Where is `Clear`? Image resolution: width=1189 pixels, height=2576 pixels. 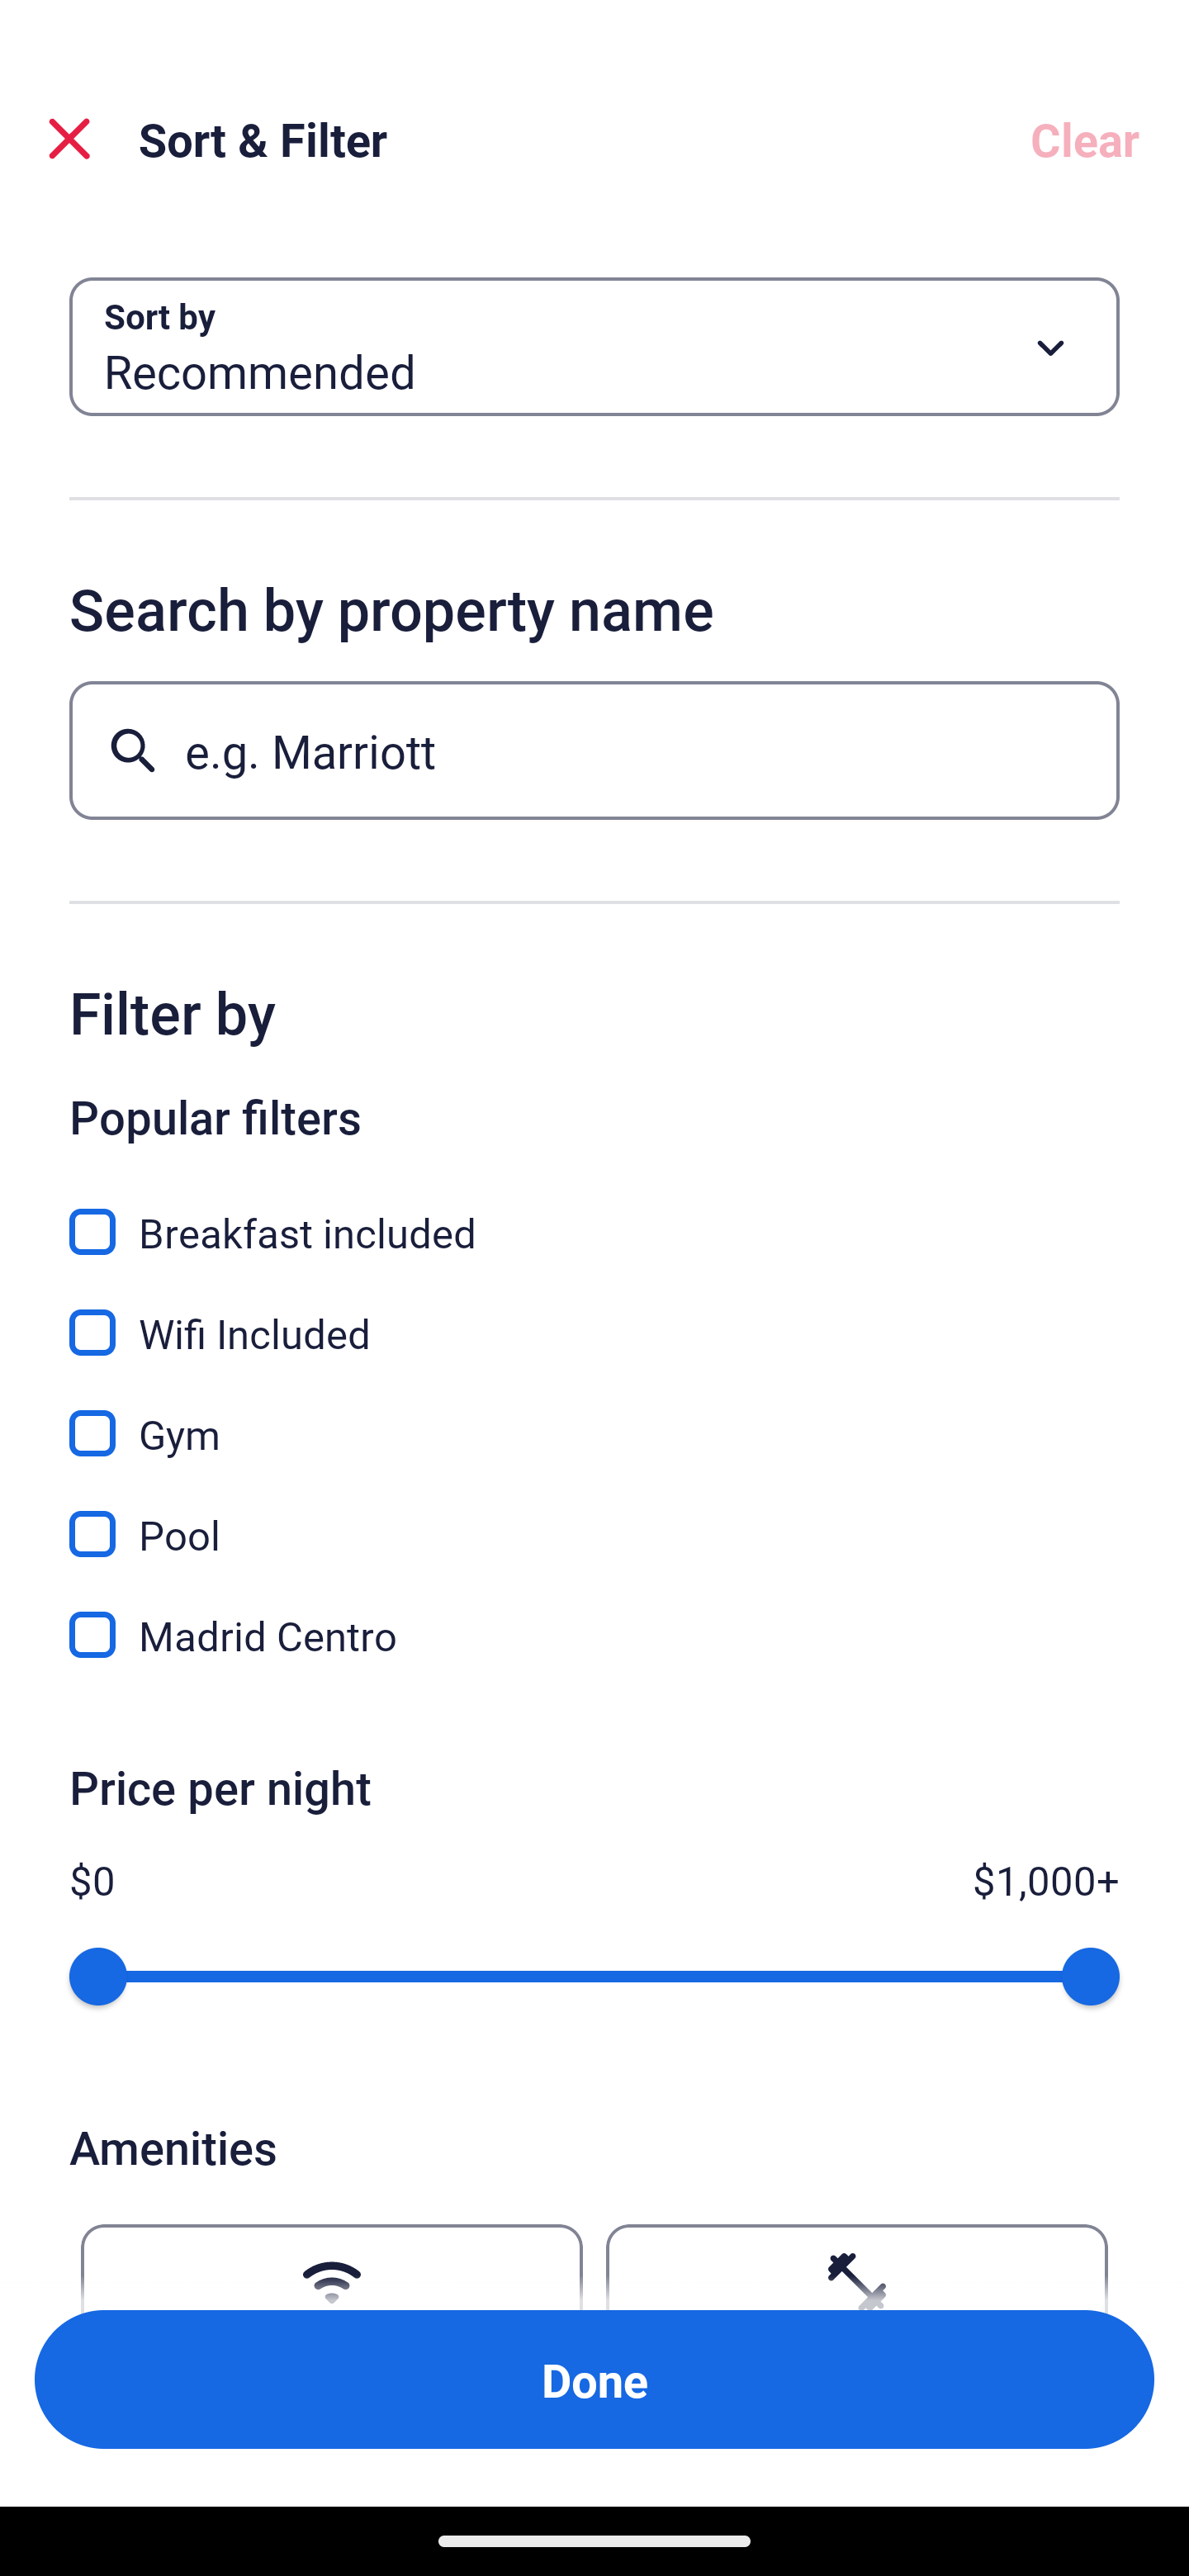 Clear is located at coordinates (1085, 139).